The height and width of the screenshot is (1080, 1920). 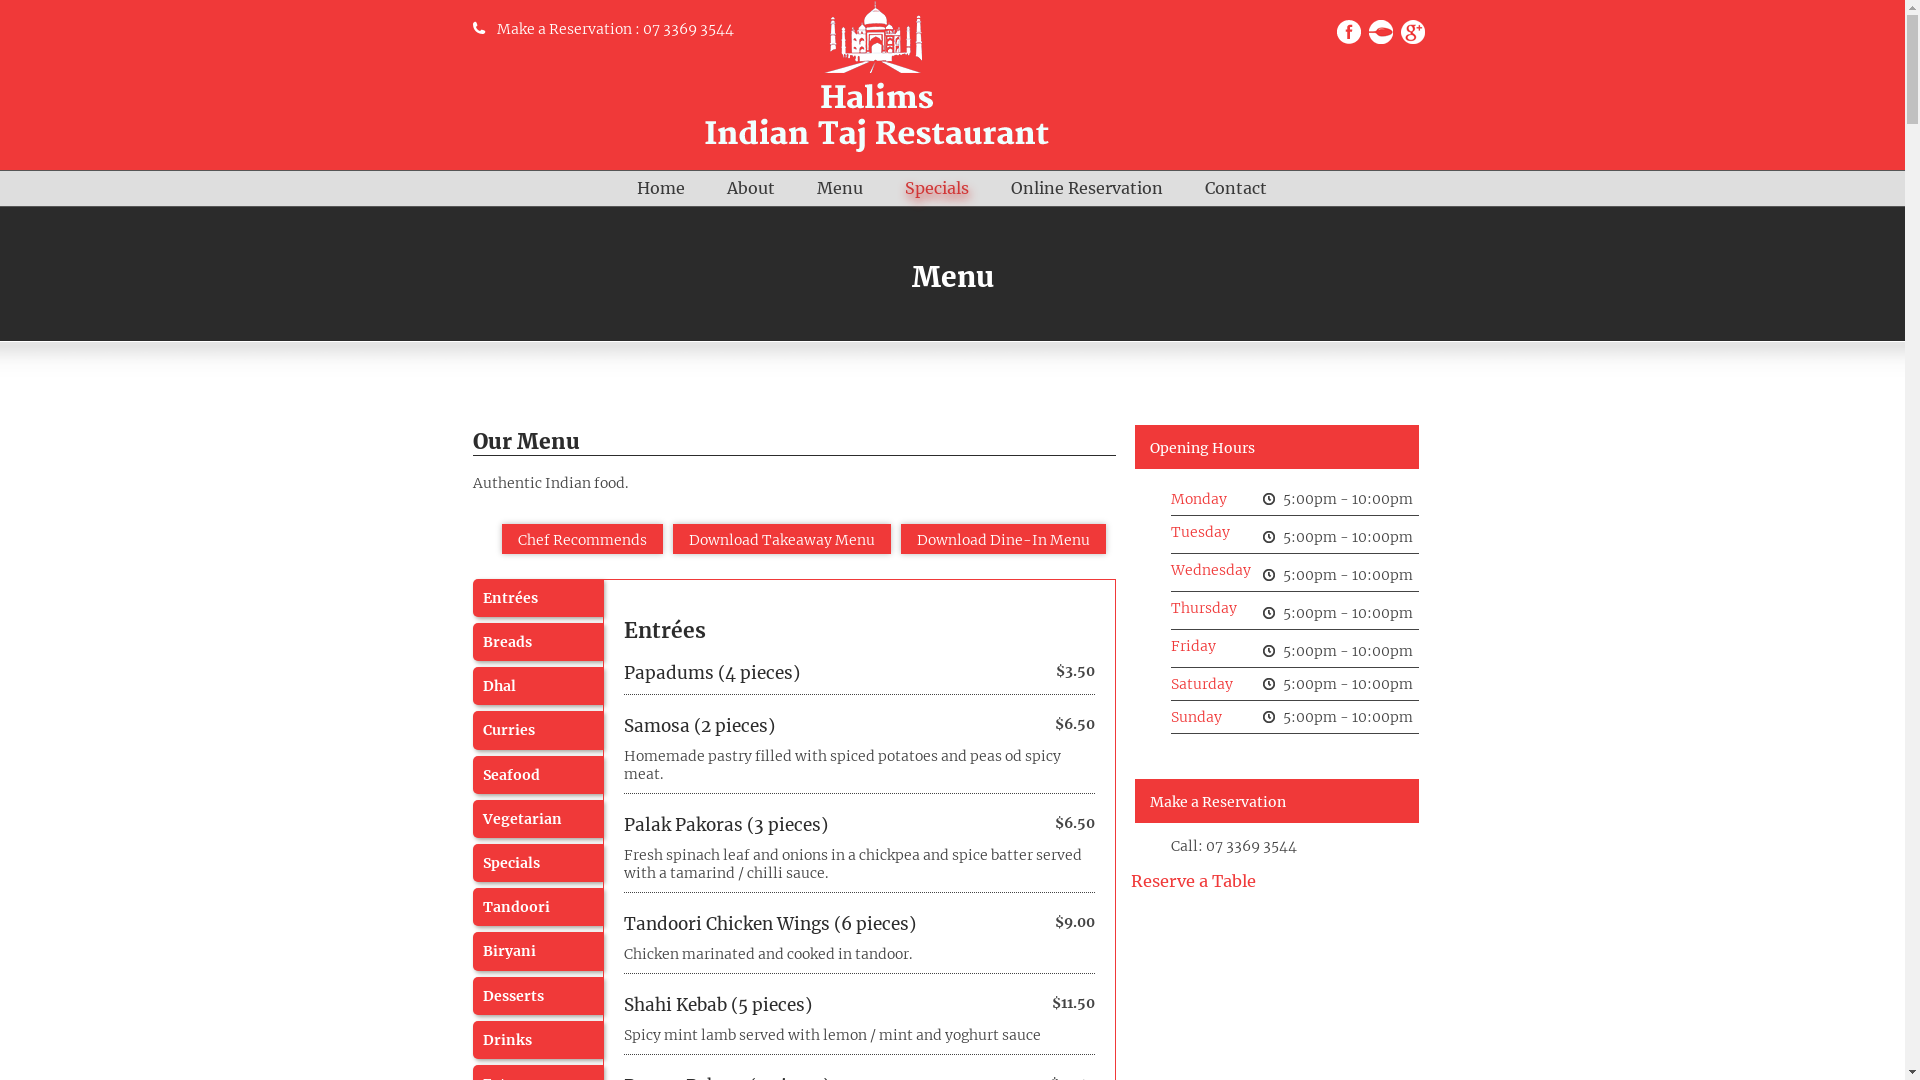 I want to click on Make a Reservation, so click(x=1275, y=801).